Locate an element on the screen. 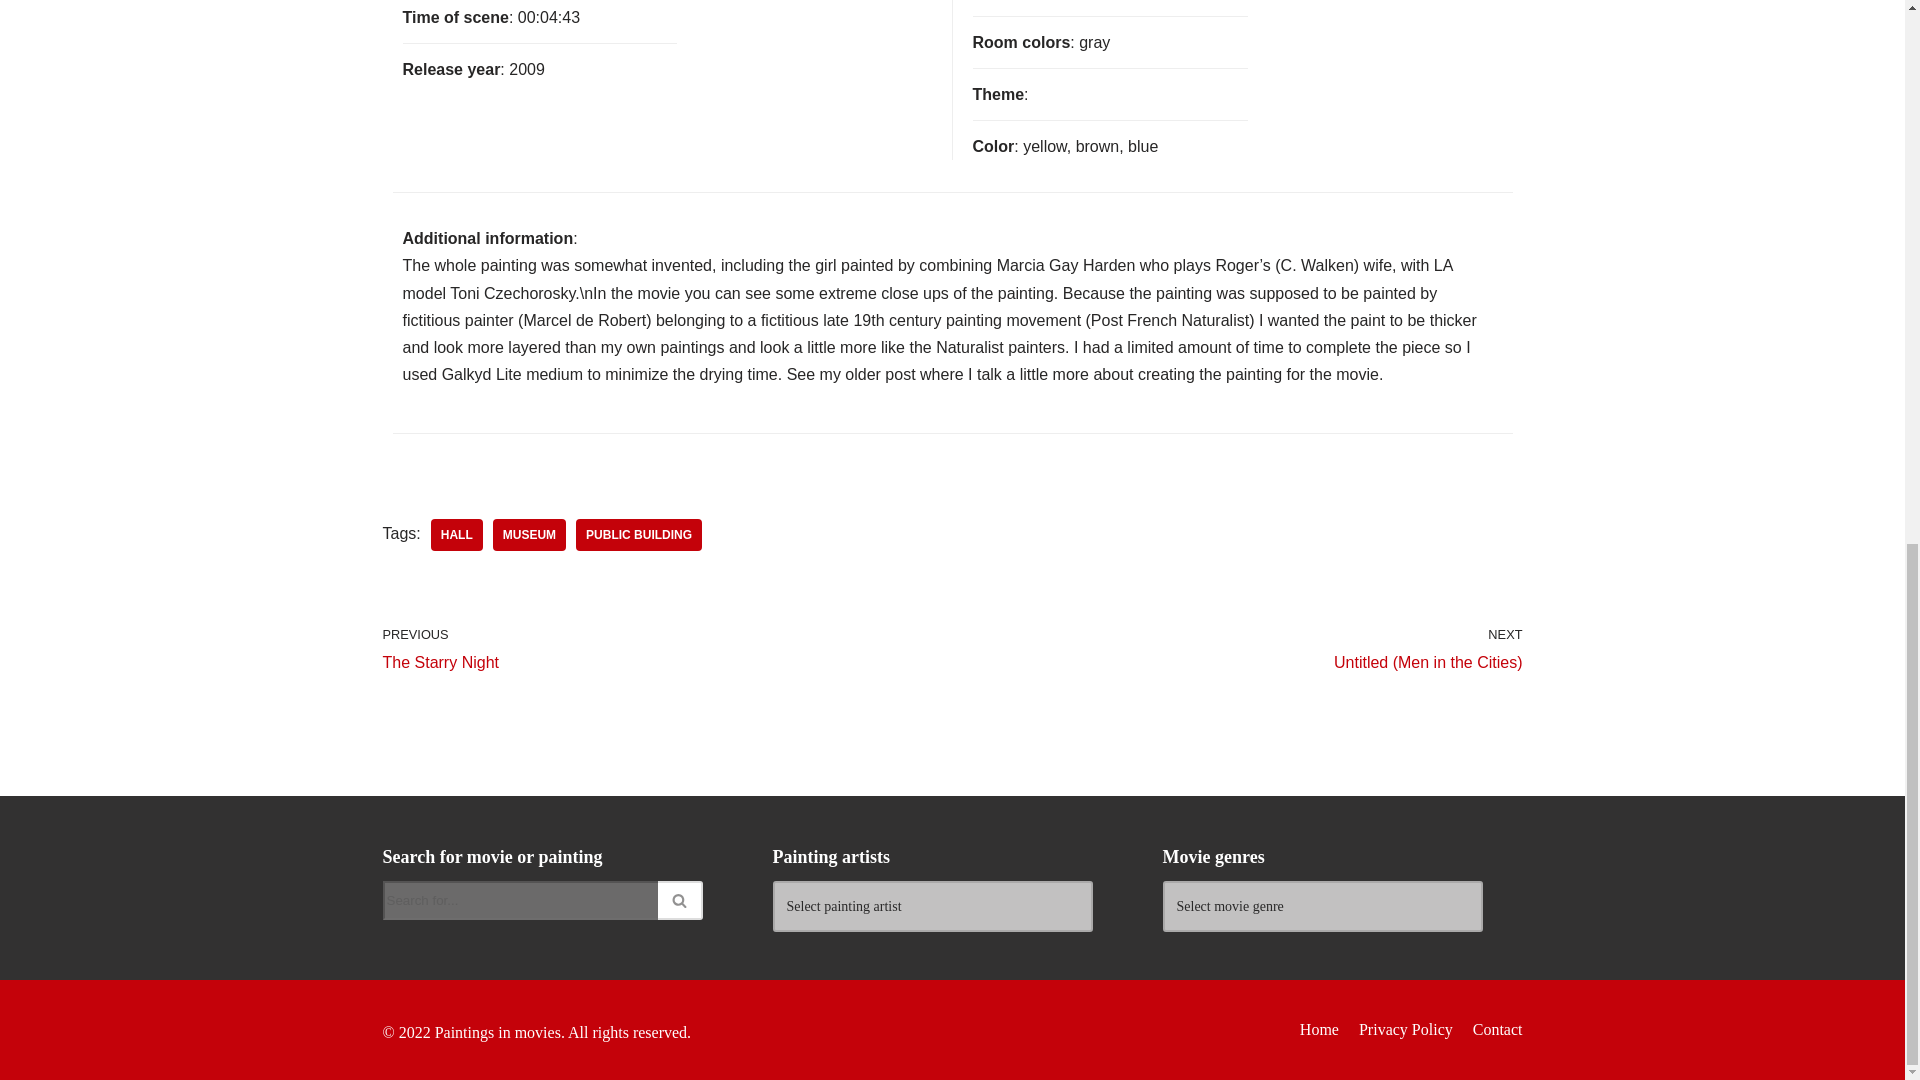  Contact is located at coordinates (639, 534).